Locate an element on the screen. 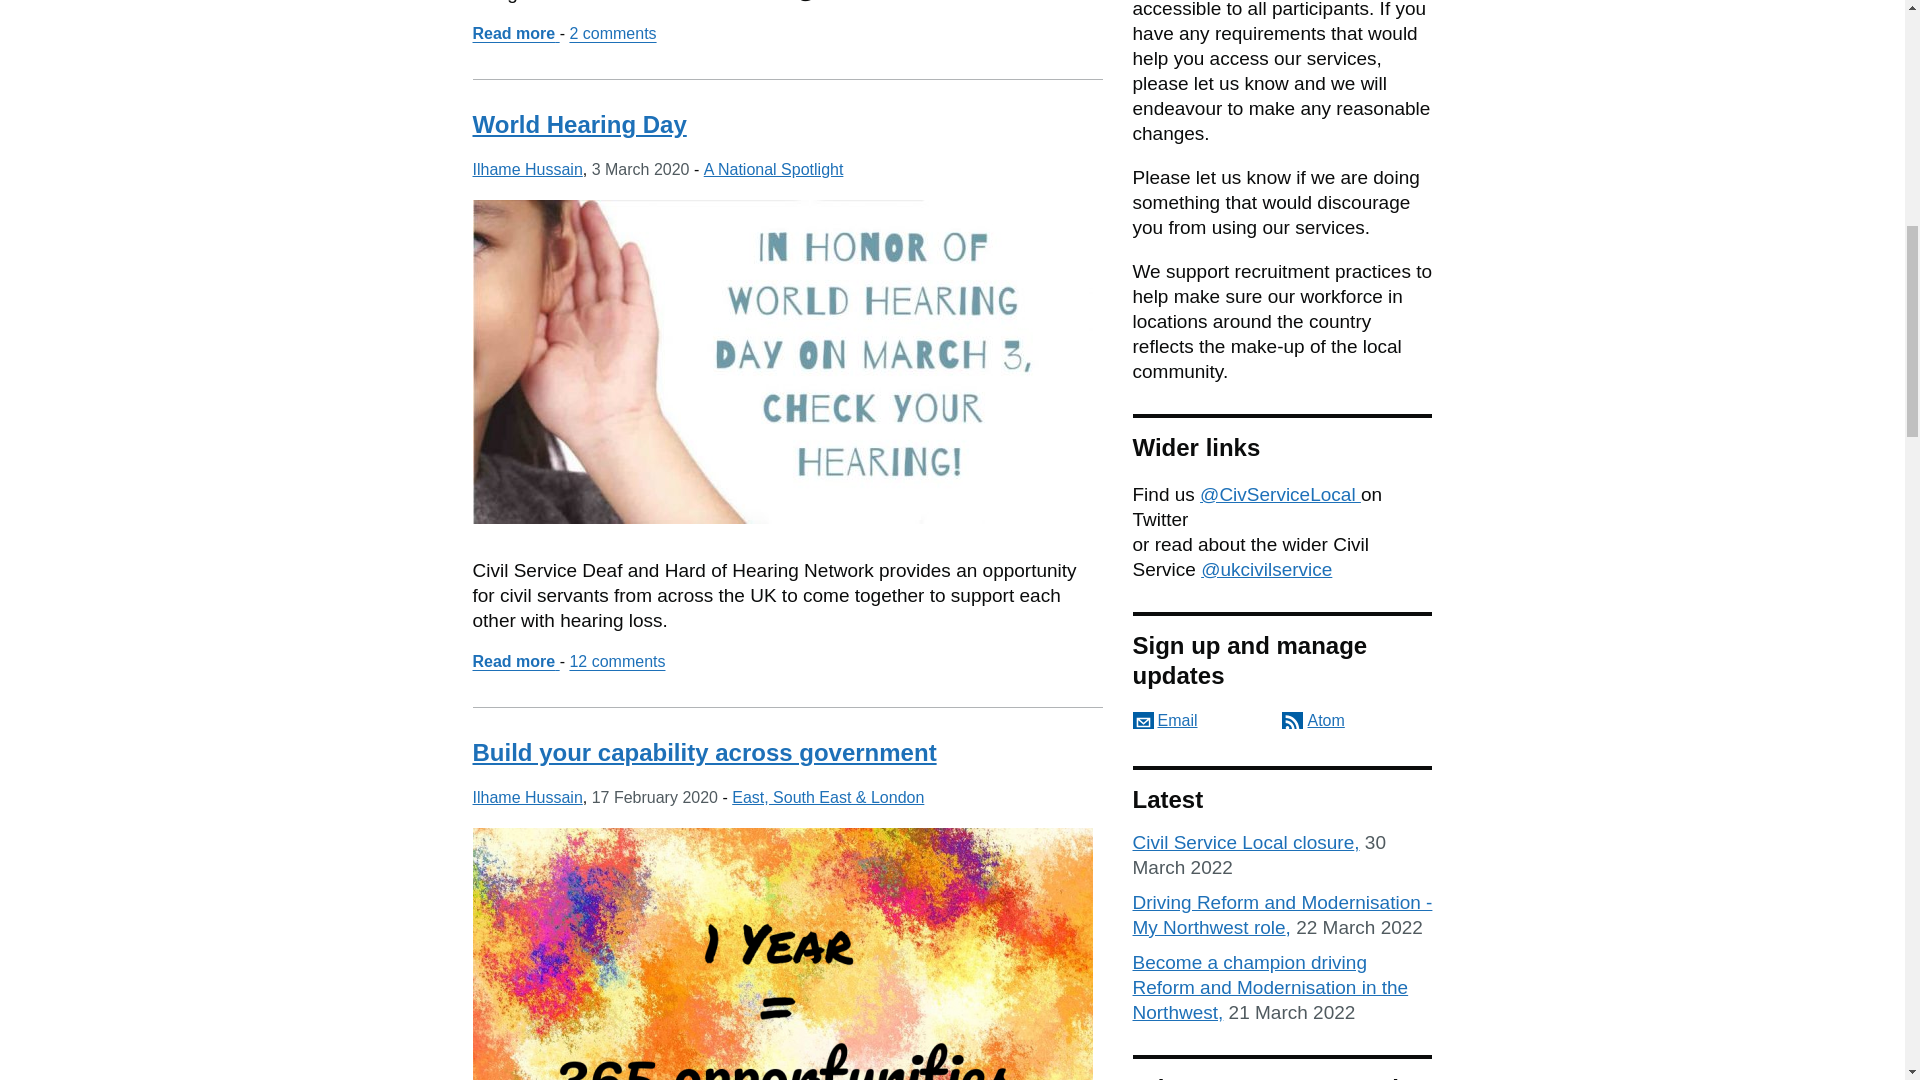 Image resolution: width=1920 pixels, height=1080 pixels. Ilhame Hussain is located at coordinates (515, 33).